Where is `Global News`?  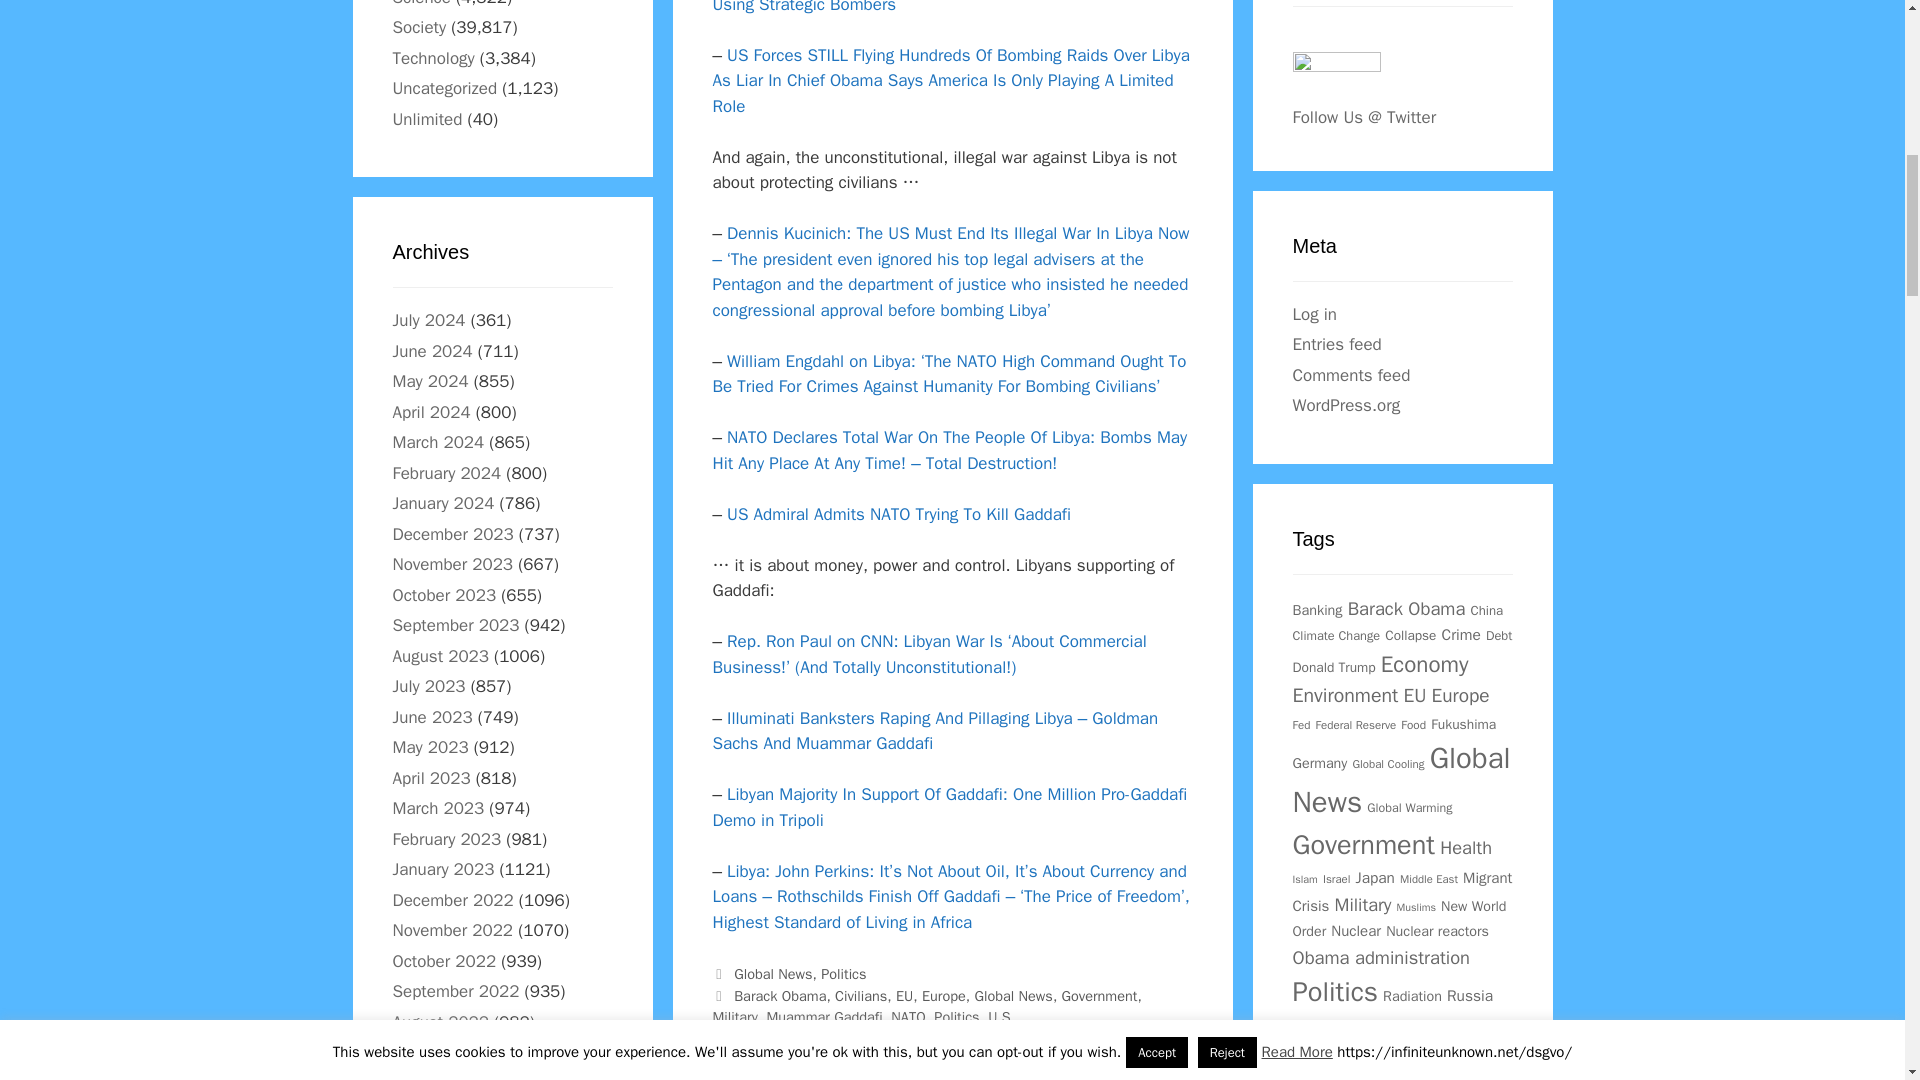 Global News is located at coordinates (1012, 996).